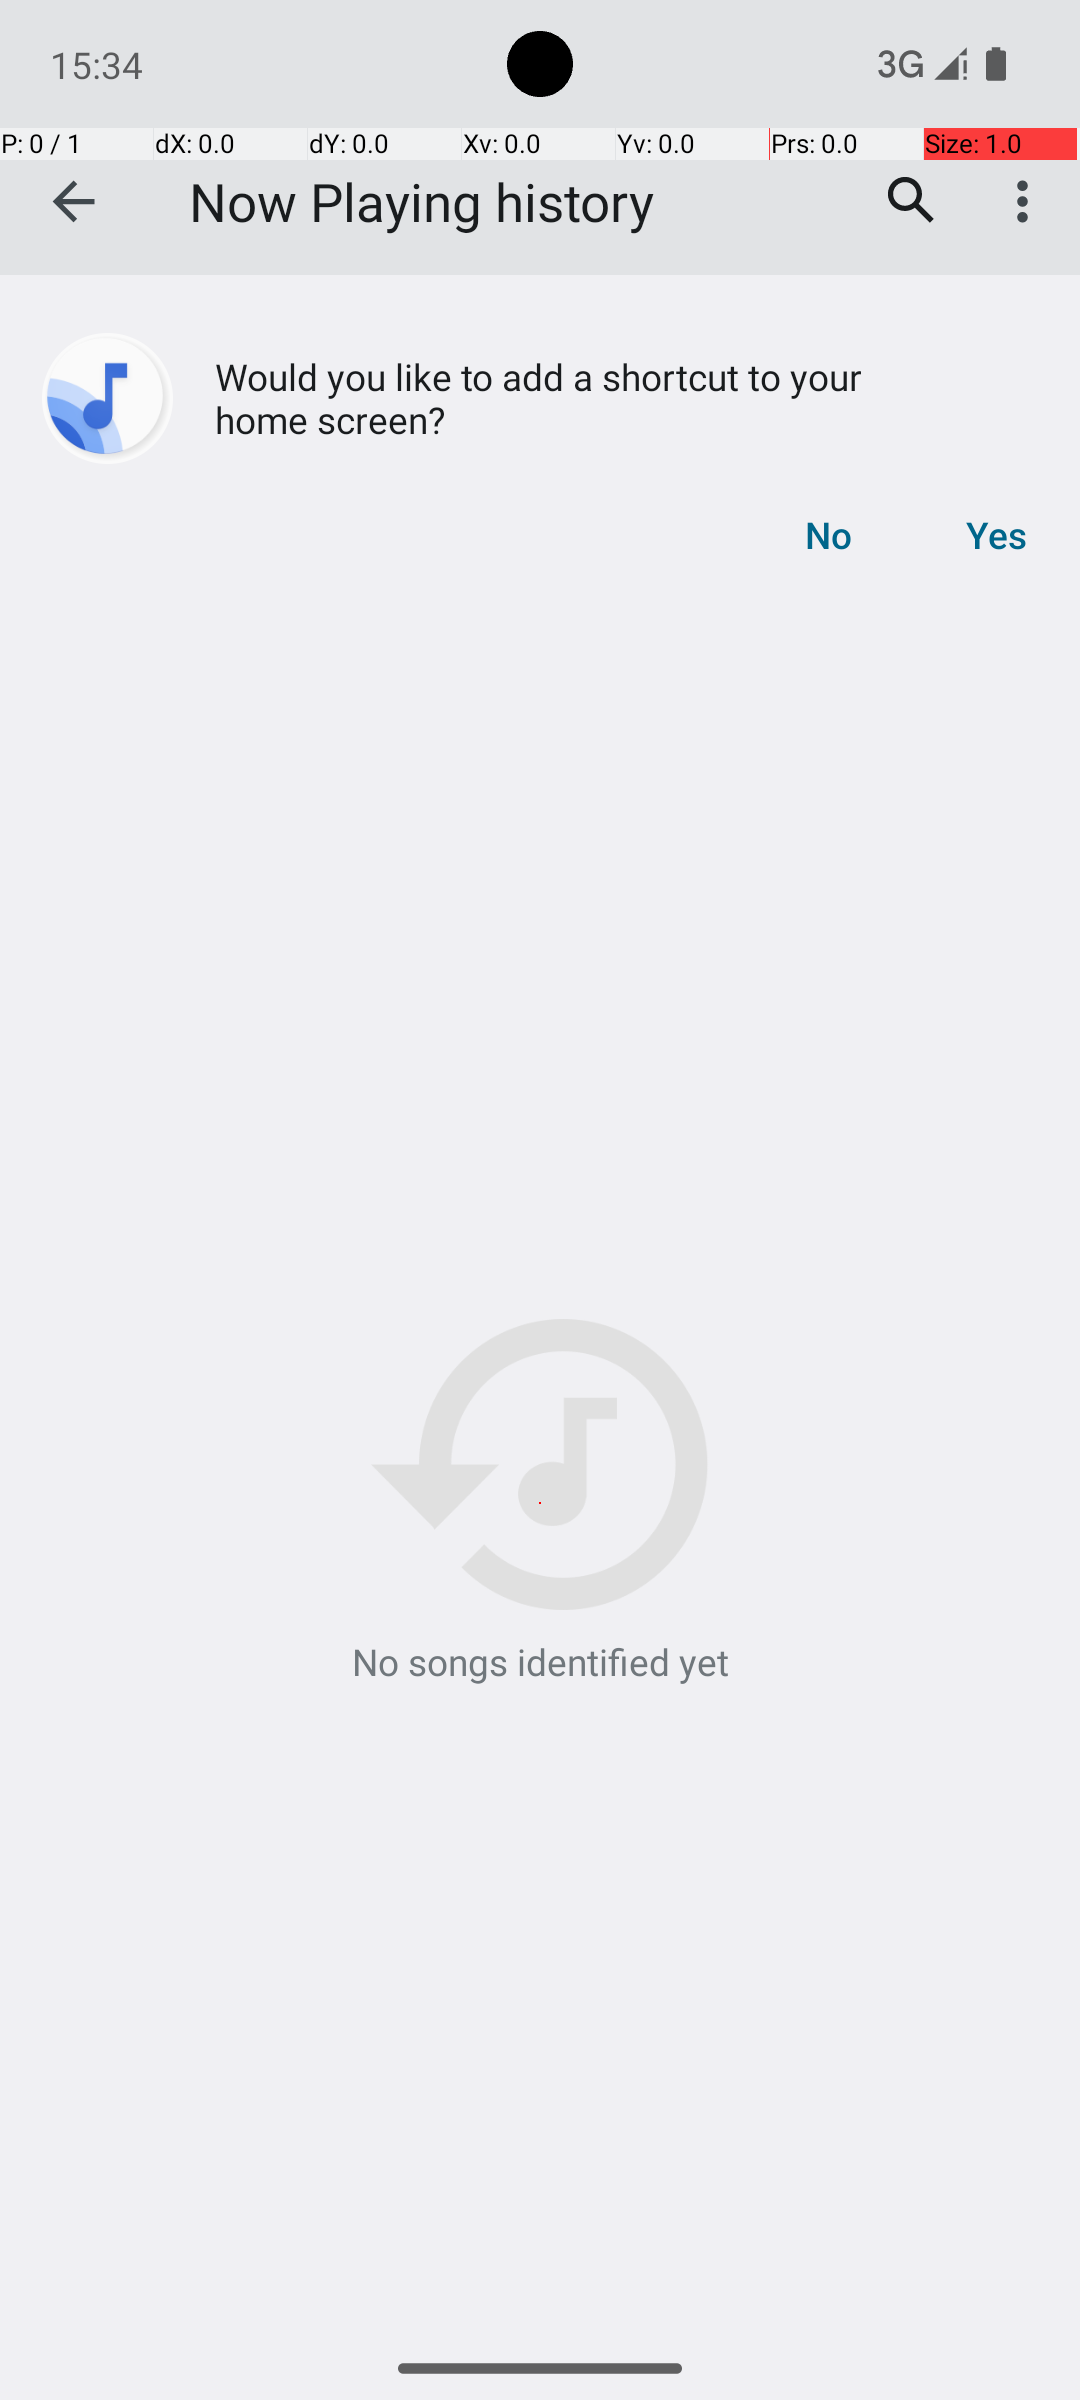  What do you see at coordinates (996, 535) in the screenshot?
I see `Yes` at bounding box center [996, 535].